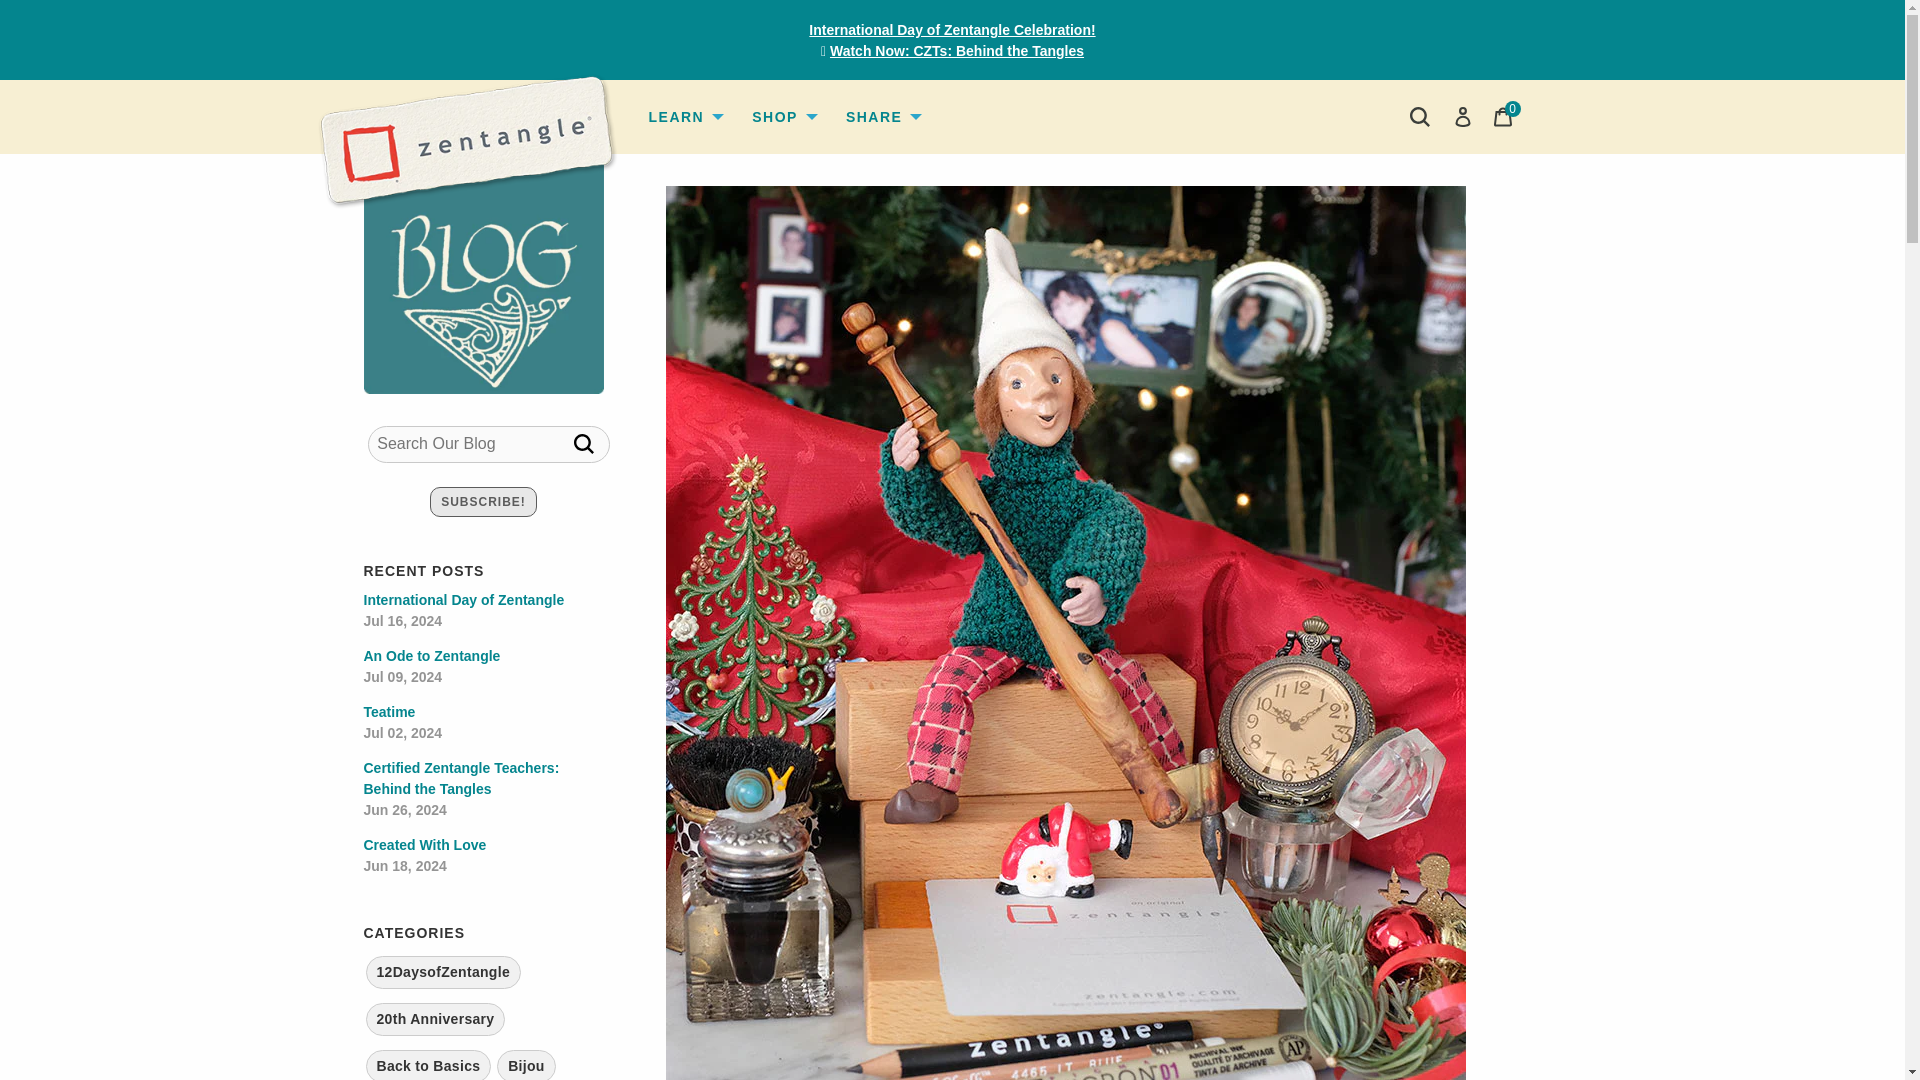  I want to click on Show articles tagged Bijou, so click(526, 1064).